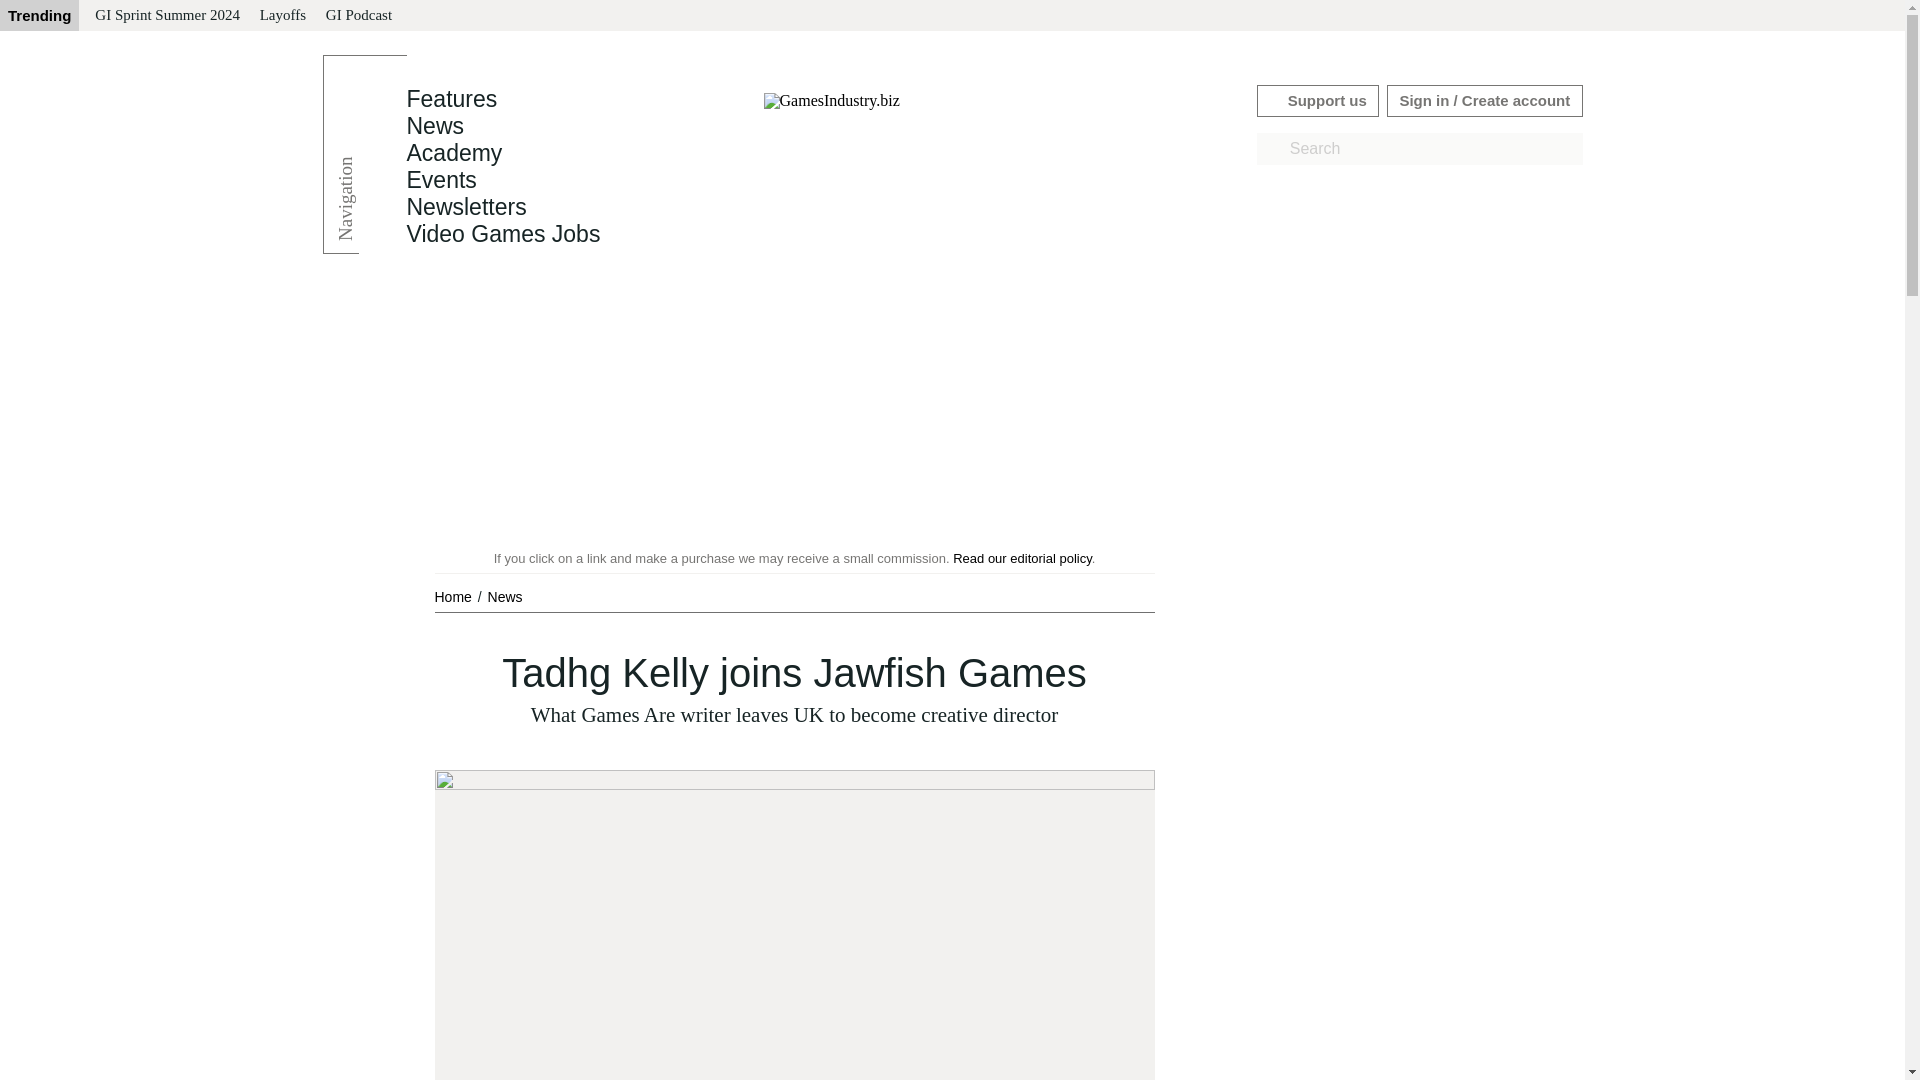 The width and height of the screenshot is (1920, 1080). Describe the element at coordinates (1318, 100) in the screenshot. I see `Support us` at that location.